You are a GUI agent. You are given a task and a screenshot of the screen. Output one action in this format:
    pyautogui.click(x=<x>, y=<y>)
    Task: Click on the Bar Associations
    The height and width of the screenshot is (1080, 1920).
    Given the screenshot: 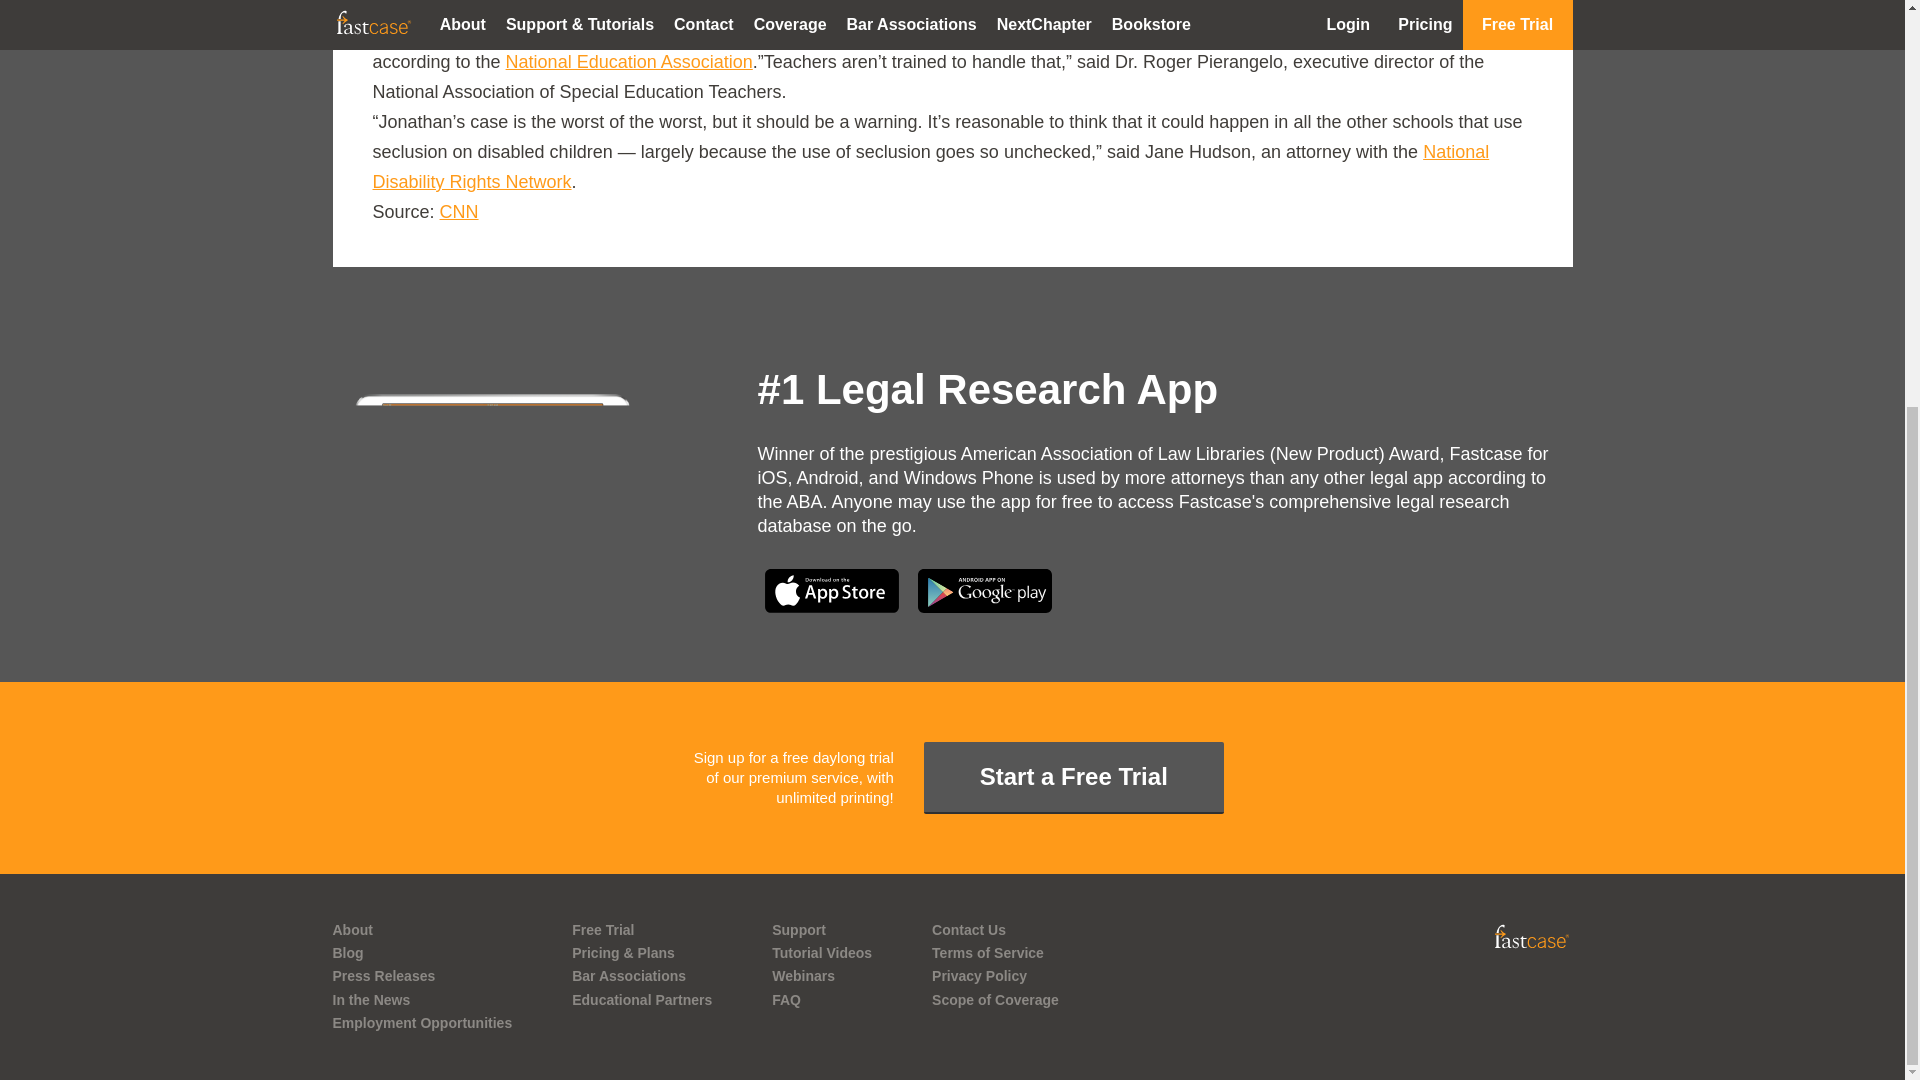 What is the action you would take?
    pyautogui.click(x=642, y=976)
    